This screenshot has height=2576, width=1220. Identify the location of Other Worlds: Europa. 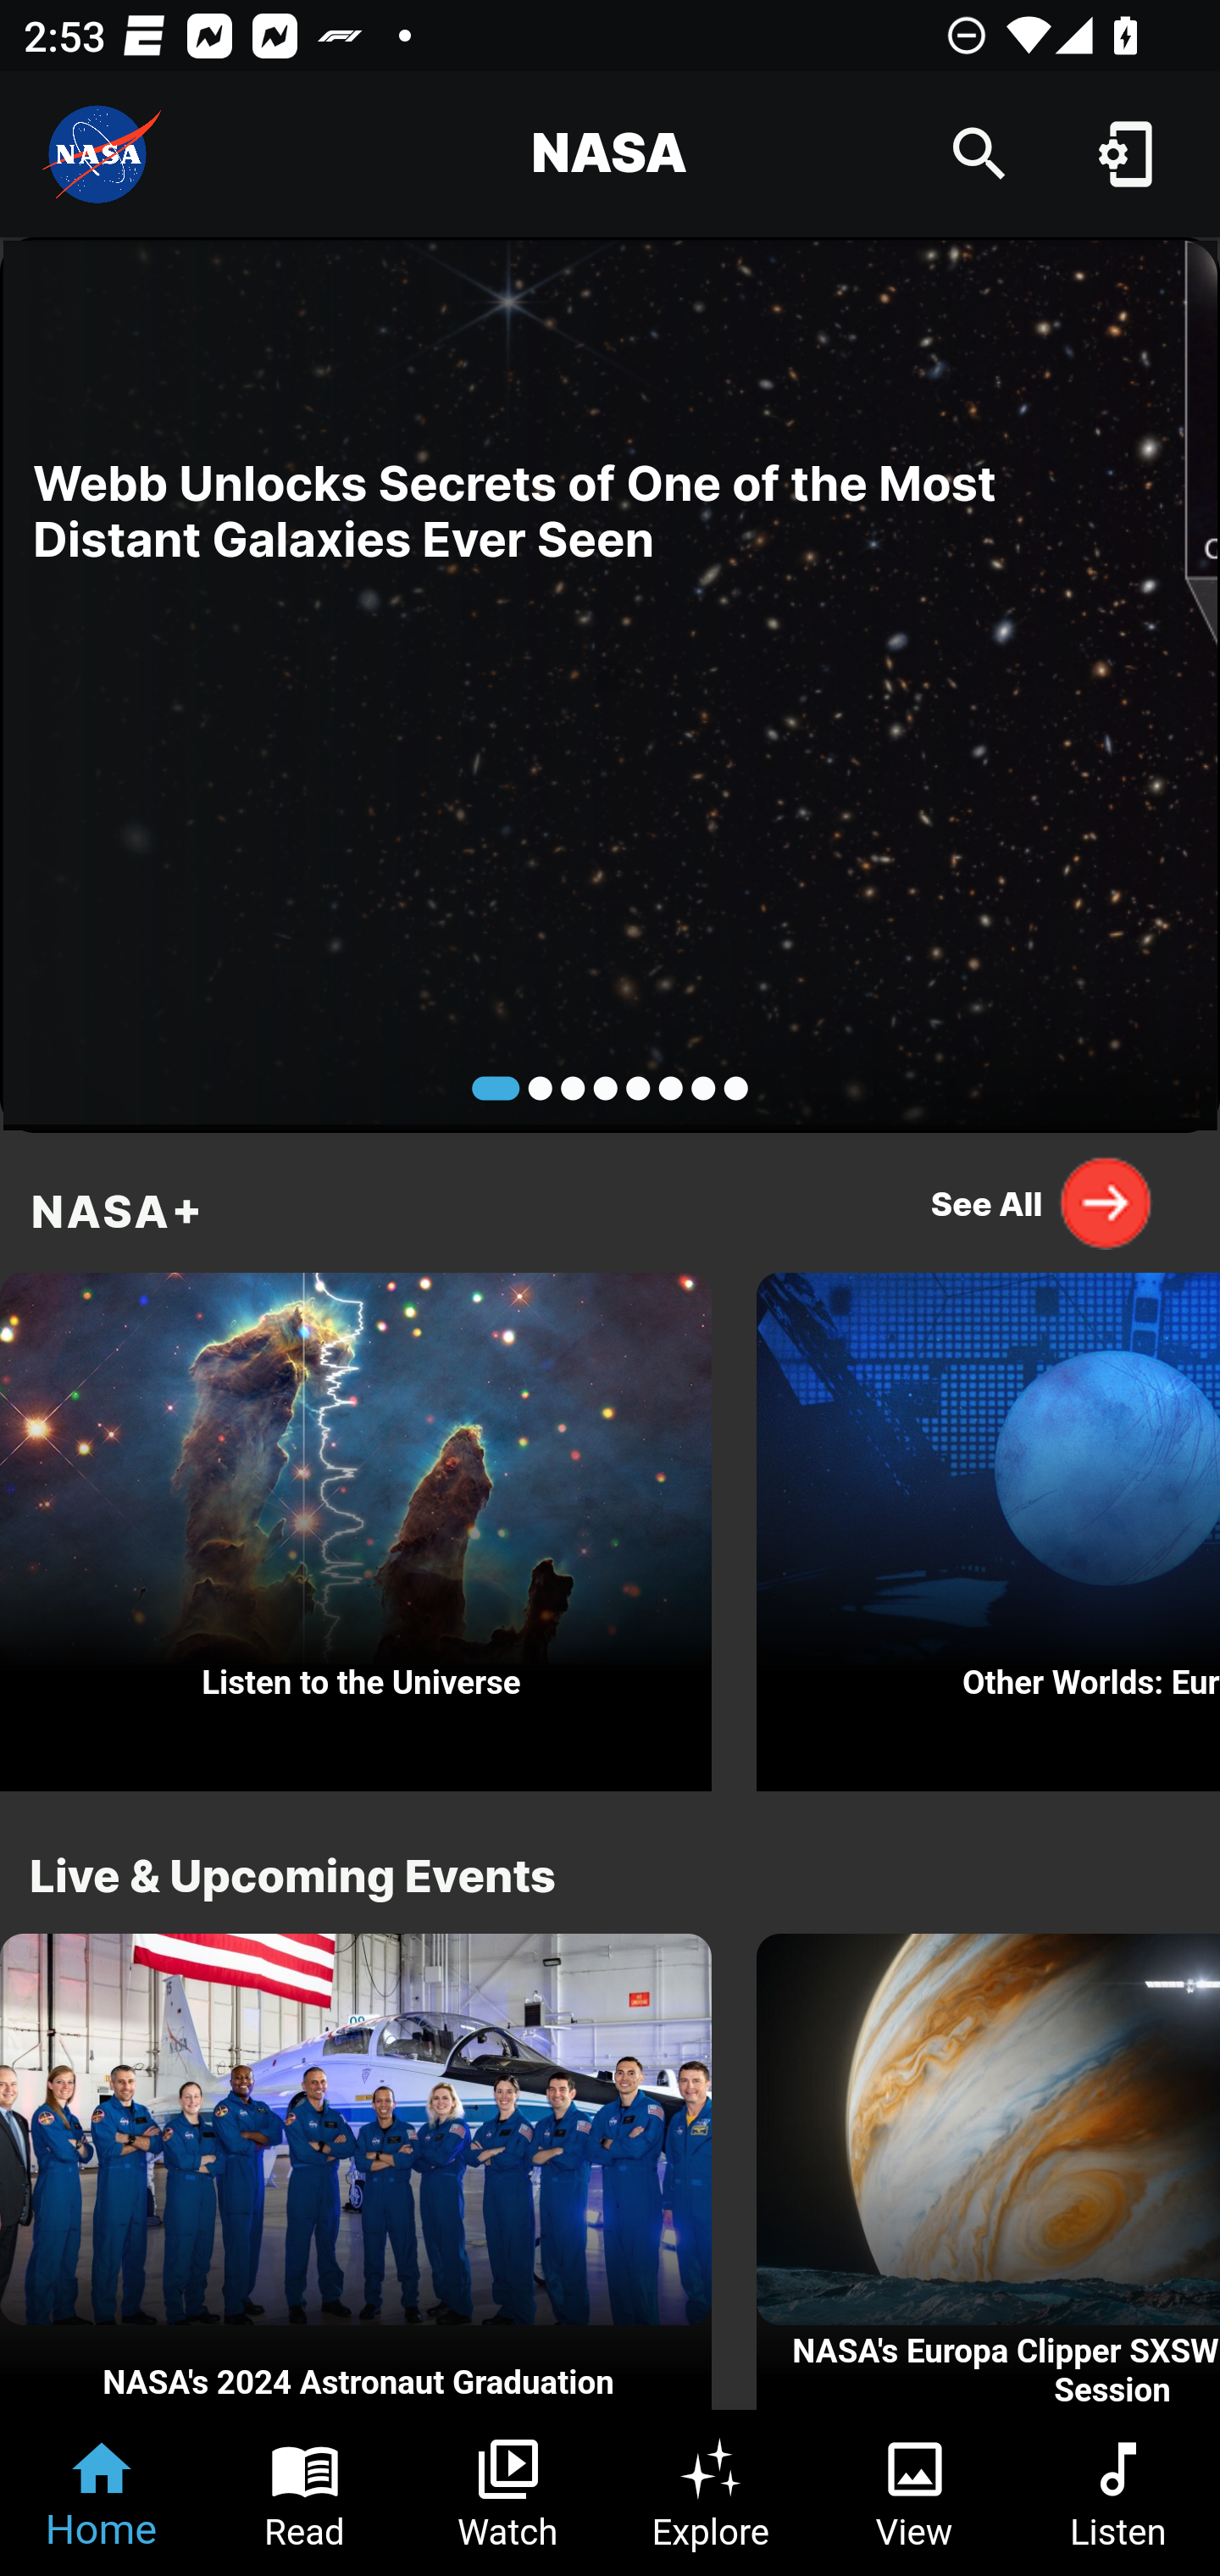
(988, 1524).